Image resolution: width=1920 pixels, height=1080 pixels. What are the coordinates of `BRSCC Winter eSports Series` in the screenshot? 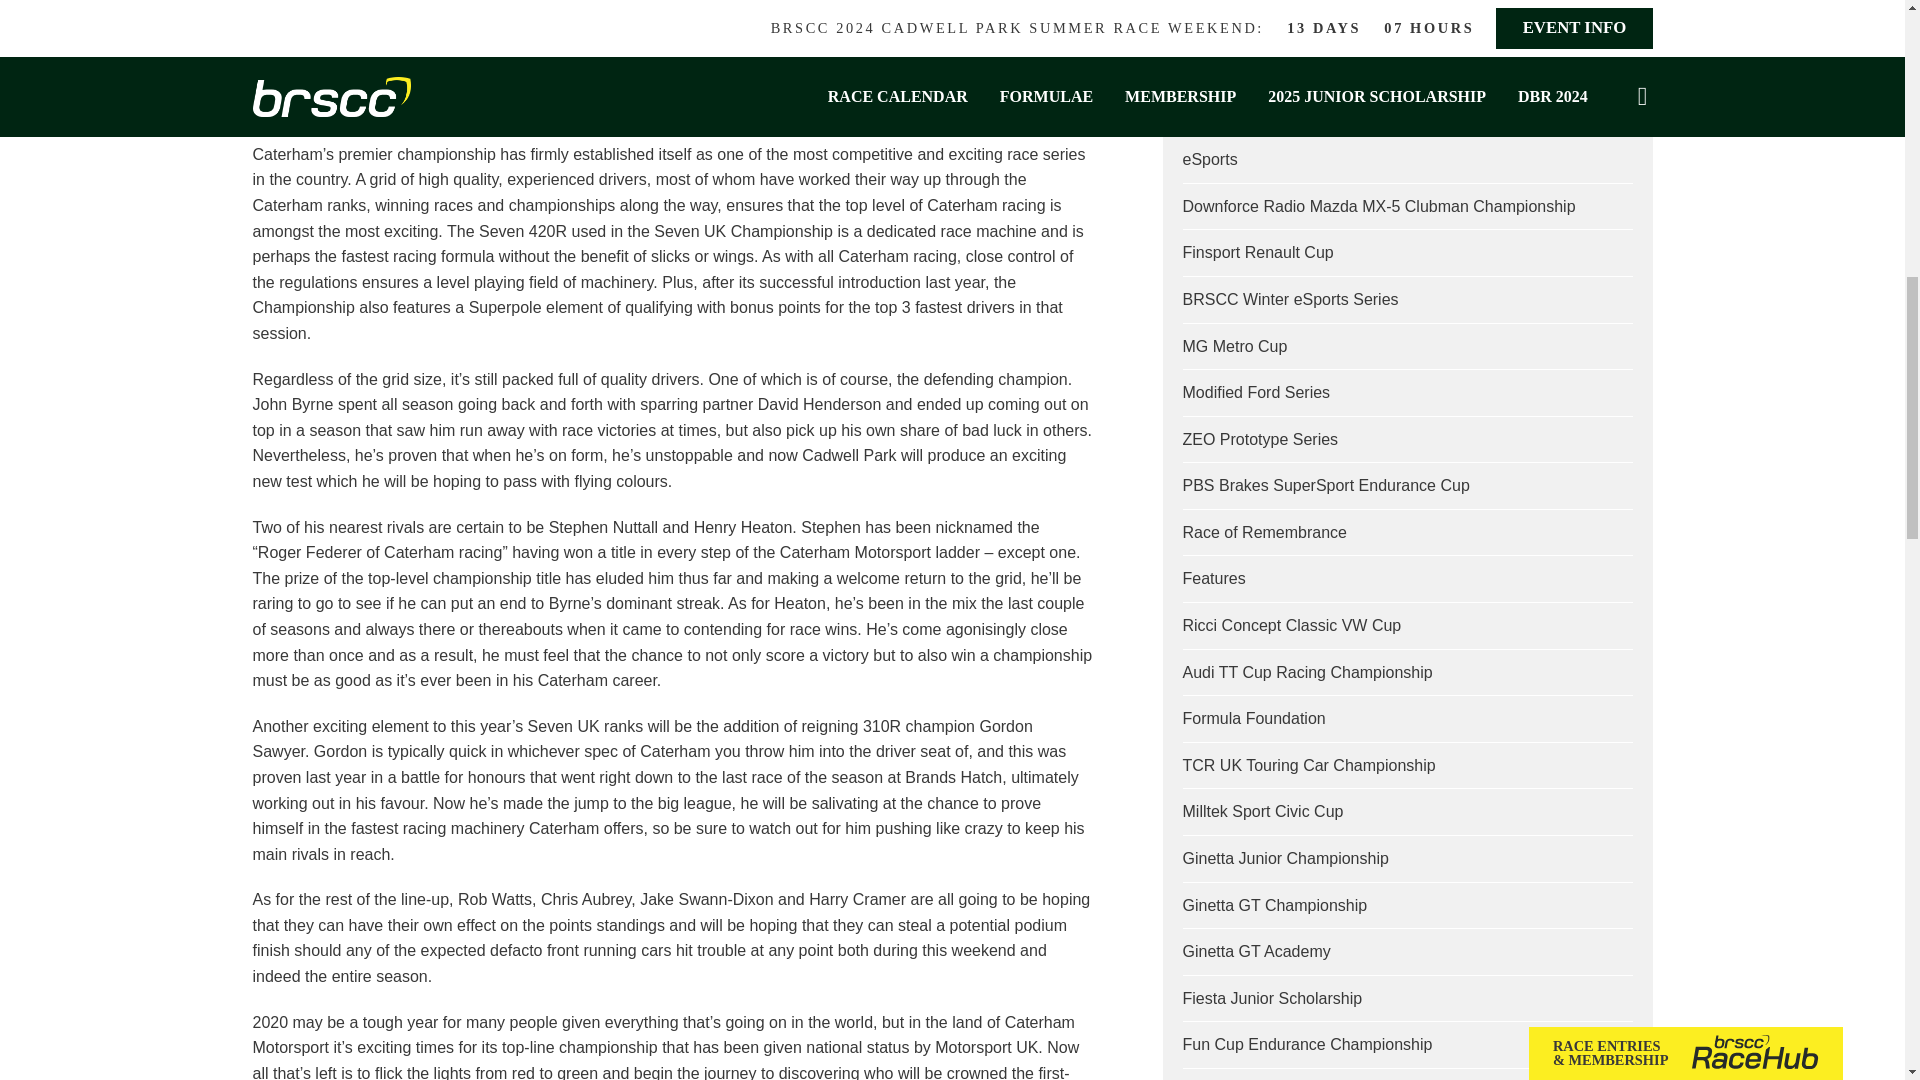 It's located at (1290, 298).